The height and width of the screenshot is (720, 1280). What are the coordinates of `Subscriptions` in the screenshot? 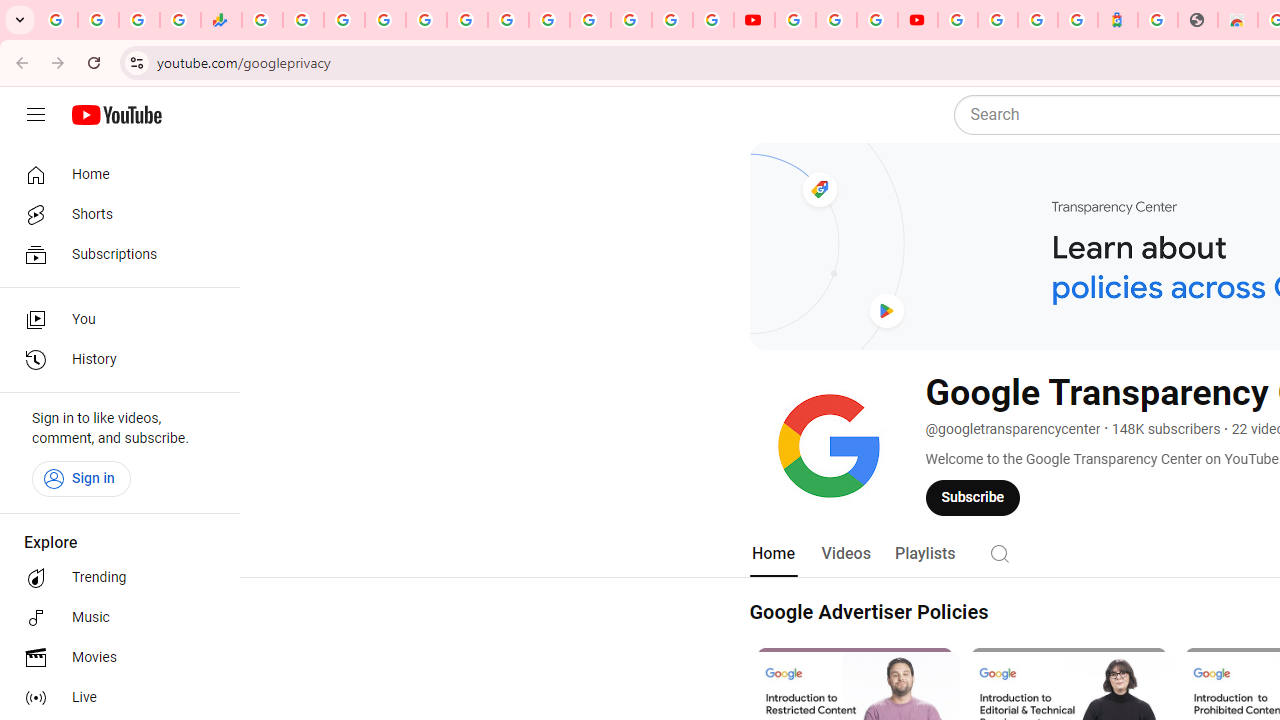 It's located at (114, 254).